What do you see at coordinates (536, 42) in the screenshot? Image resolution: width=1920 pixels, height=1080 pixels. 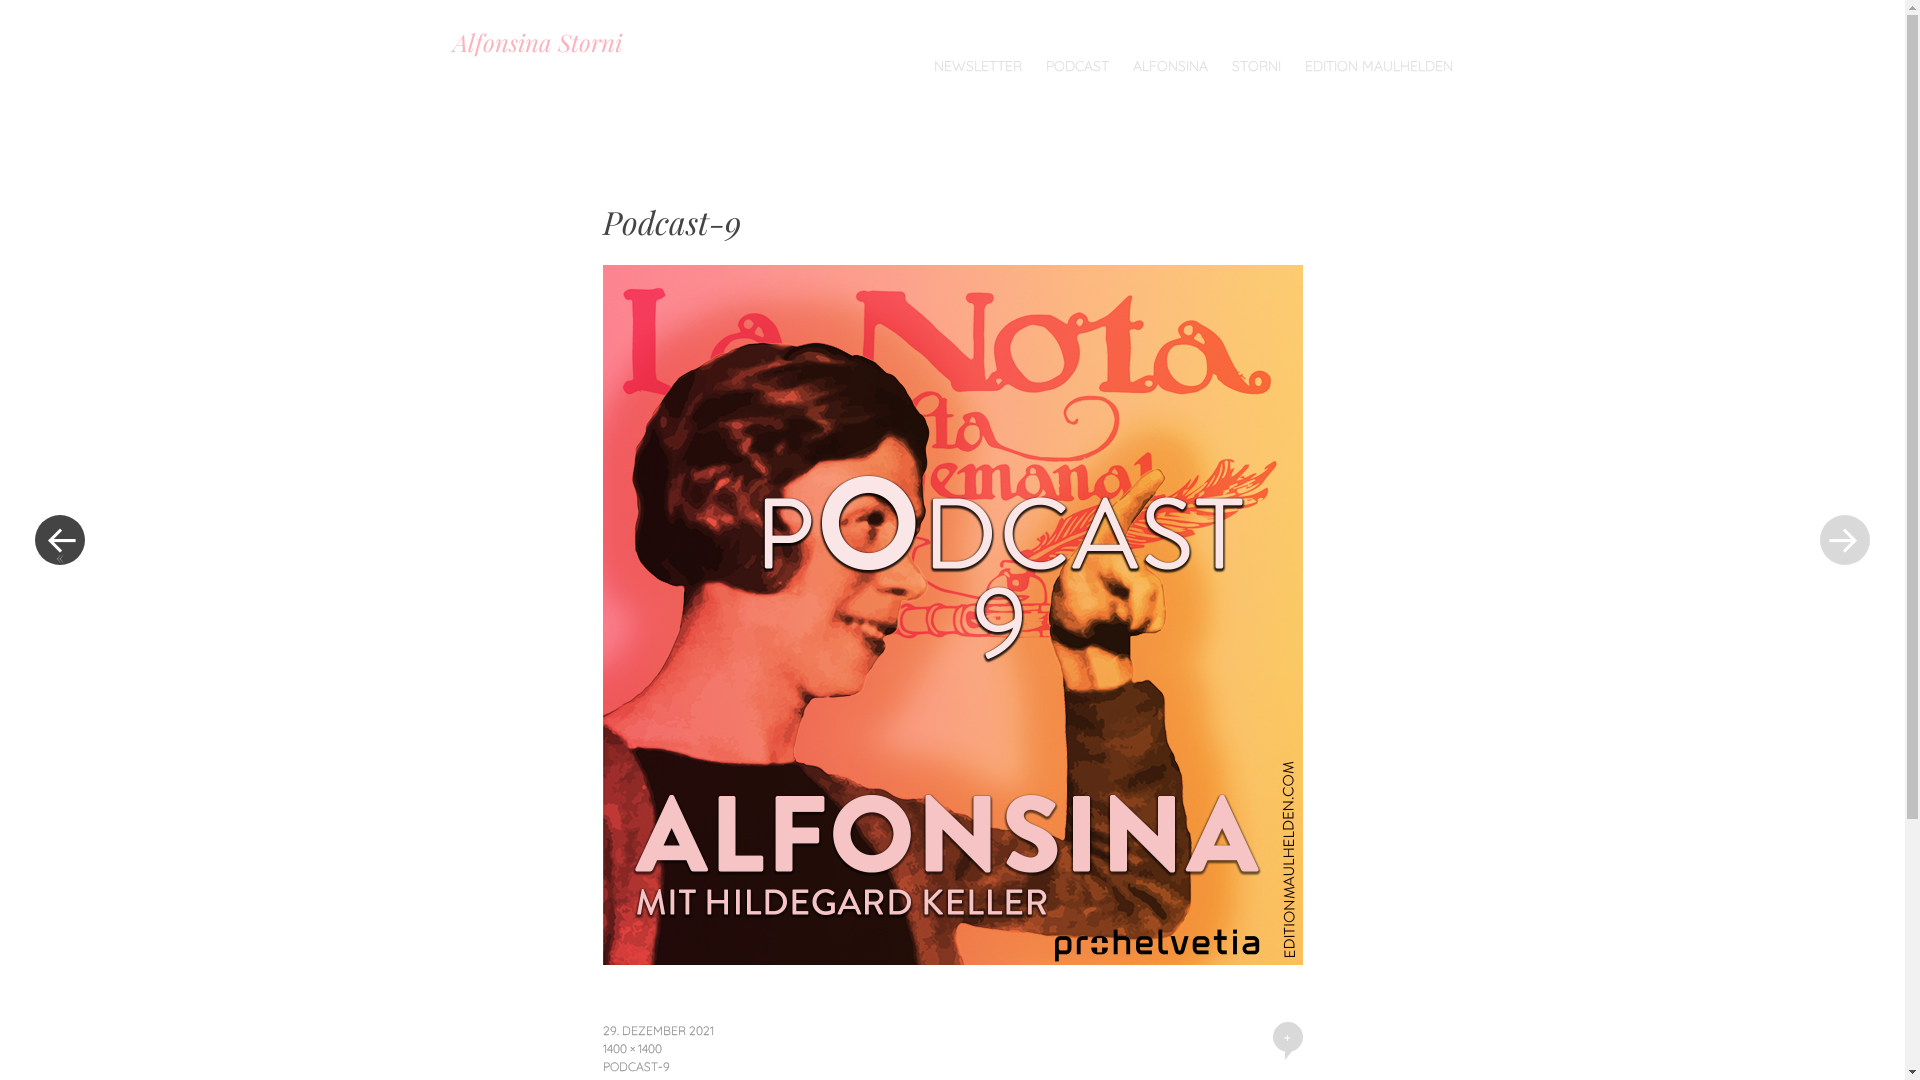 I see `Alfonsina Storni` at bounding box center [536, 42].